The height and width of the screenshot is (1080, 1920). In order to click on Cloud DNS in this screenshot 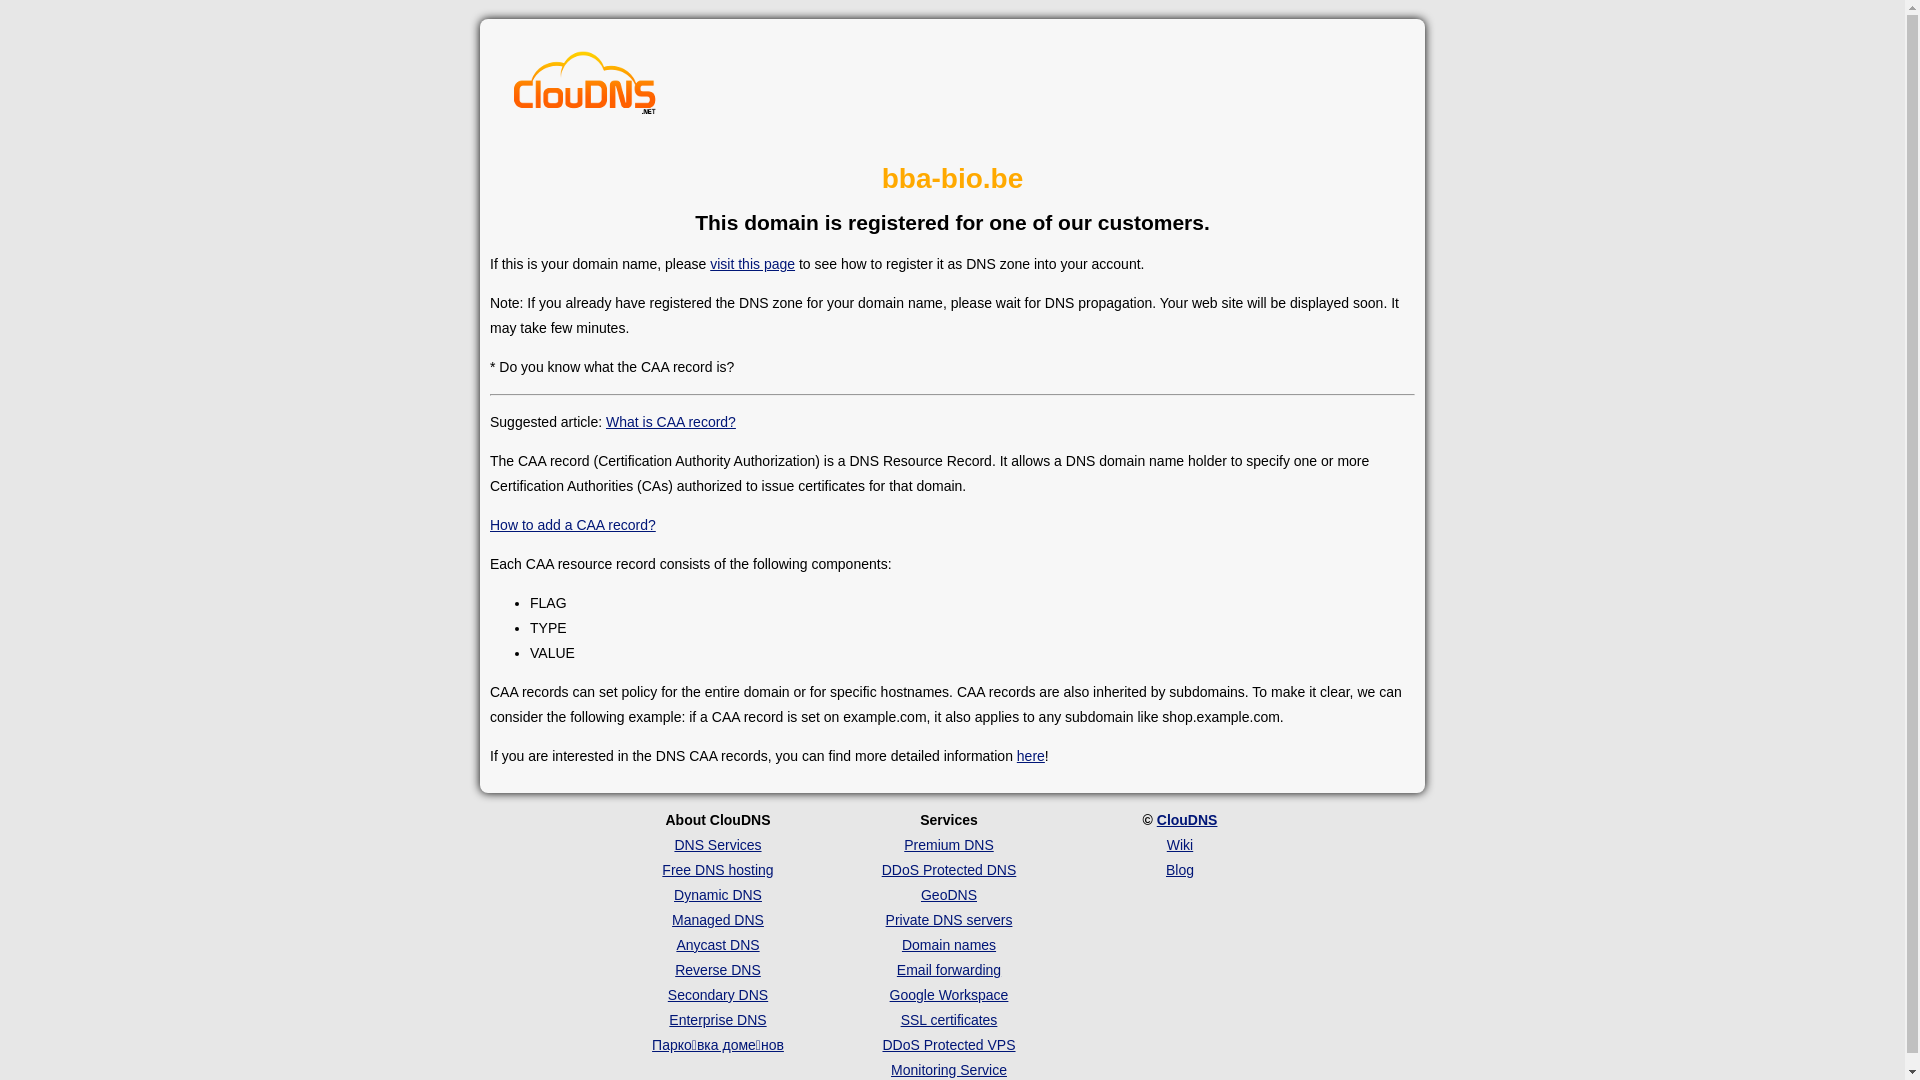, I will do `click(585, 88)`.